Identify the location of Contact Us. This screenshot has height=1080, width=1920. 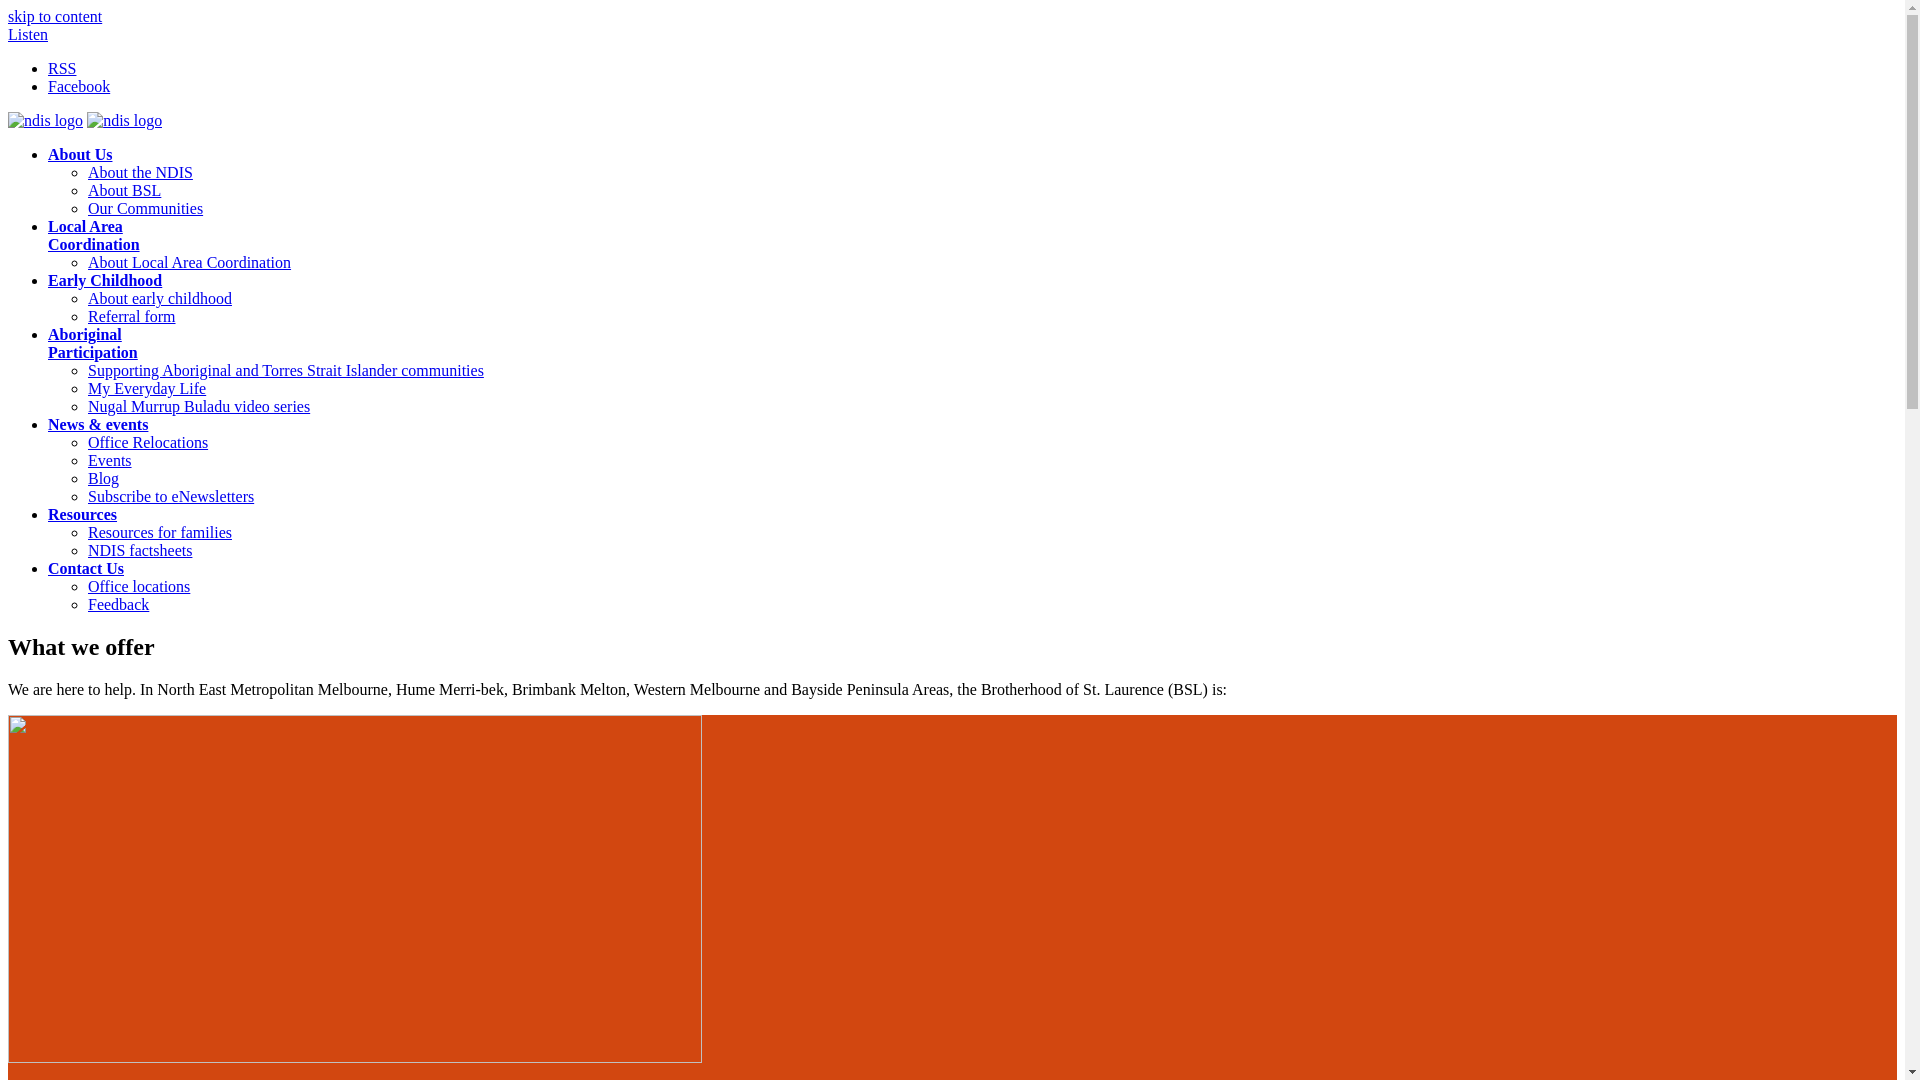
(86, 568).